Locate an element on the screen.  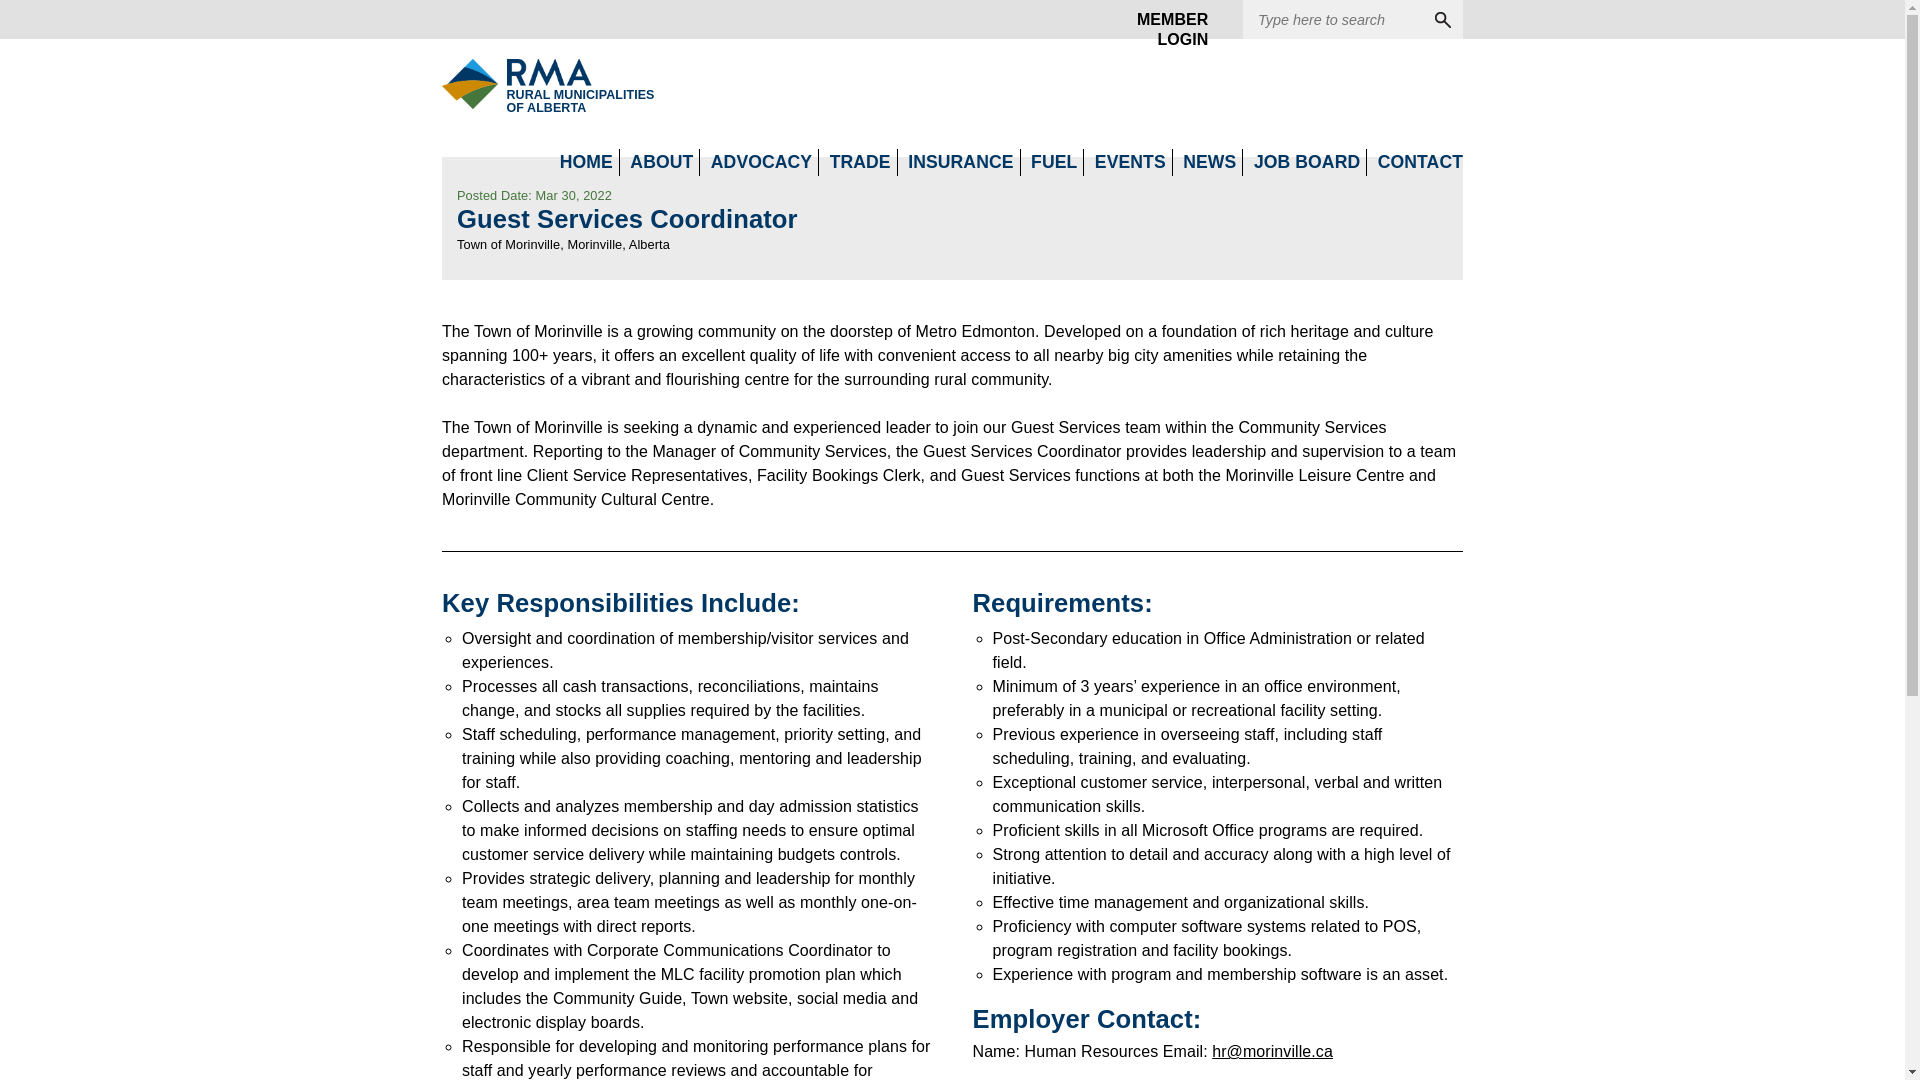
INSURANCE is located at coordinates (516, 84).